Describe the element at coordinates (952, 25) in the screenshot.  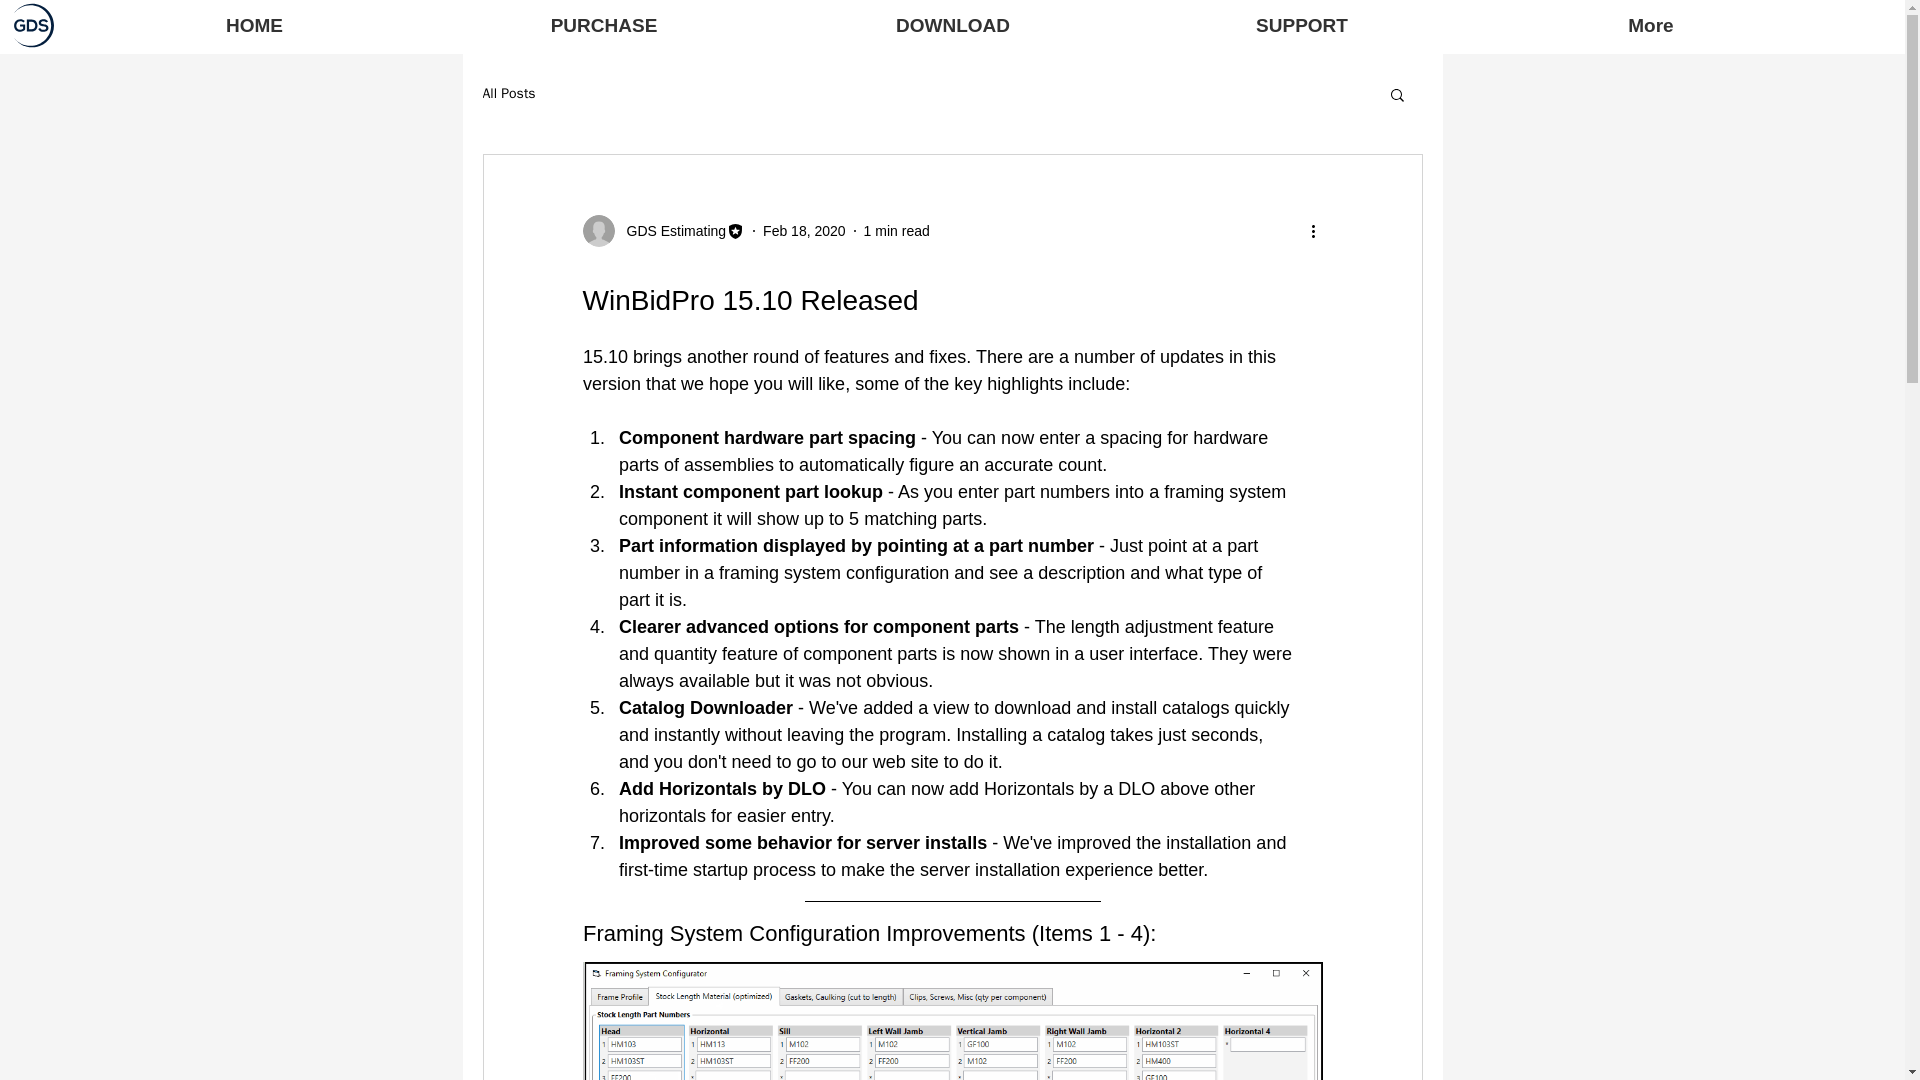
I see `DOWNLOAD` at that location.